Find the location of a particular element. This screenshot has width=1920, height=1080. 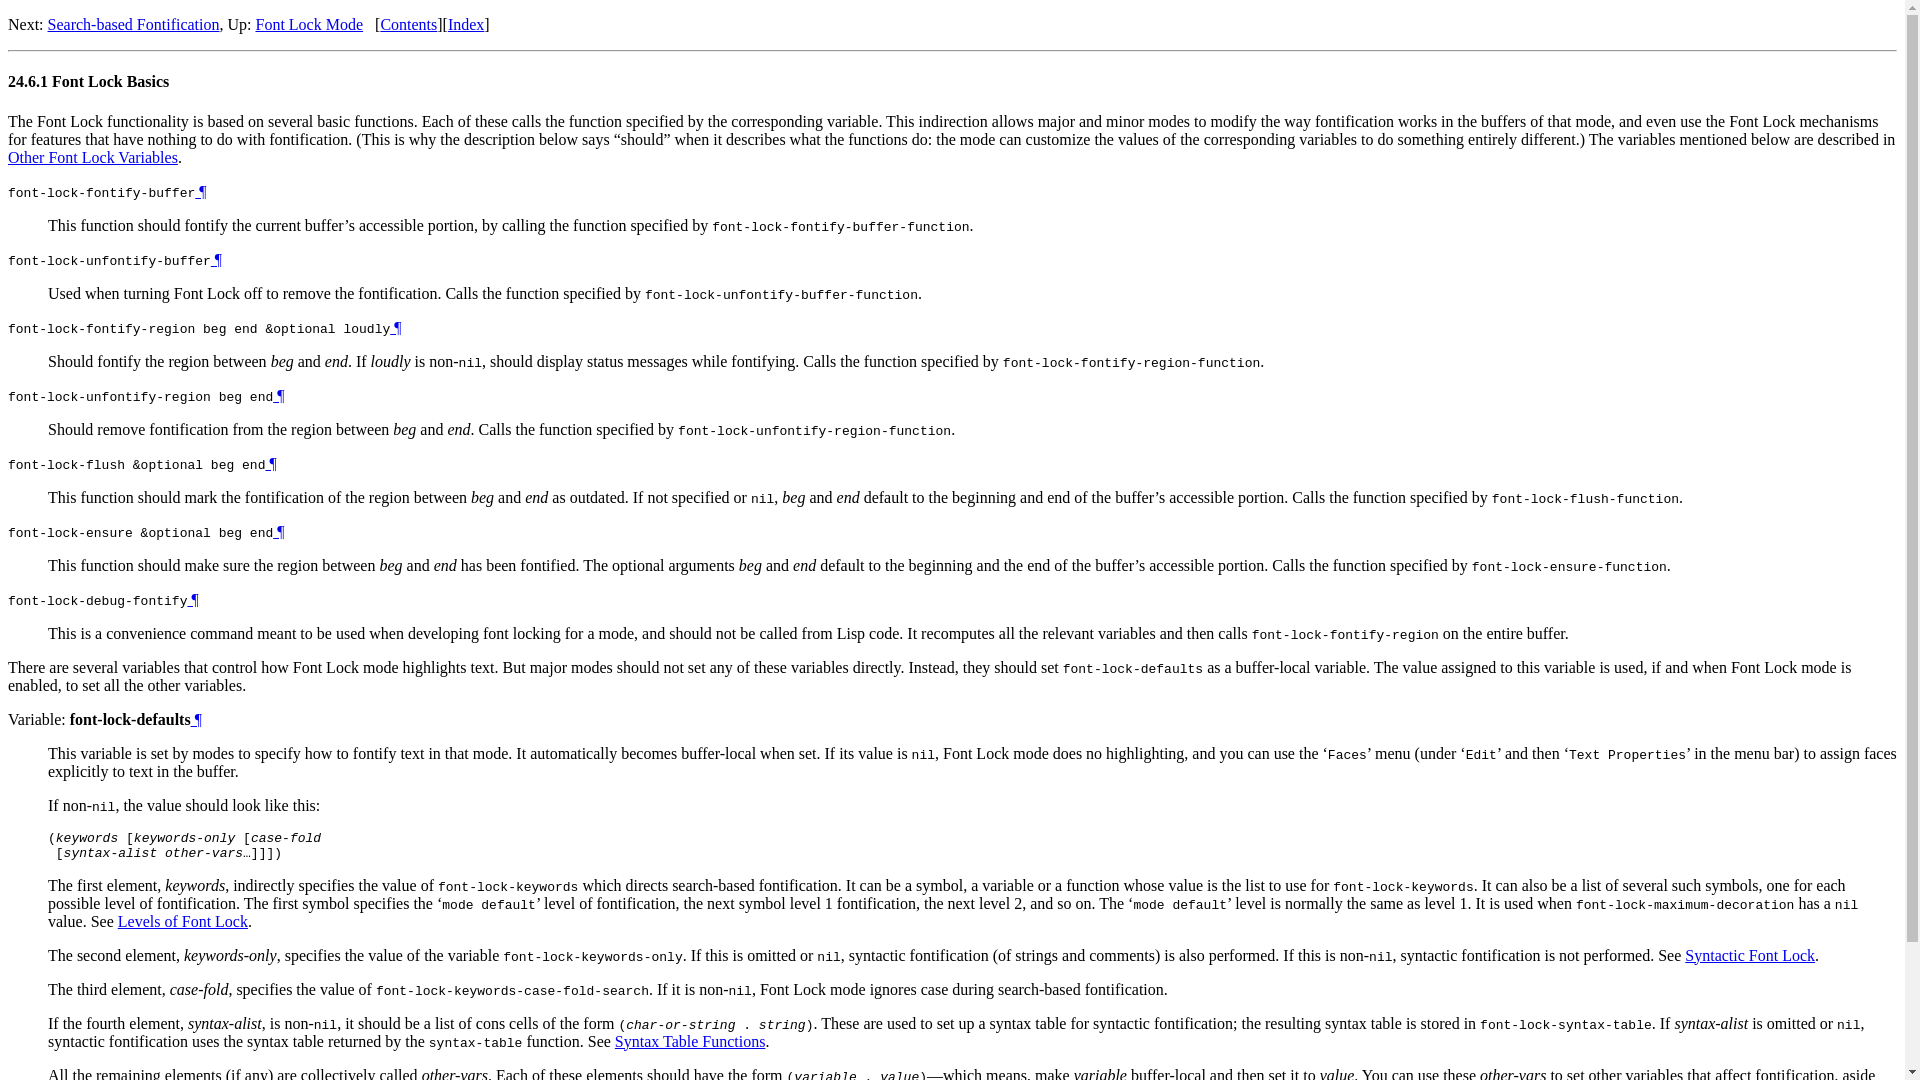

Levels of Font Lock is located at coordinates (182, 920).